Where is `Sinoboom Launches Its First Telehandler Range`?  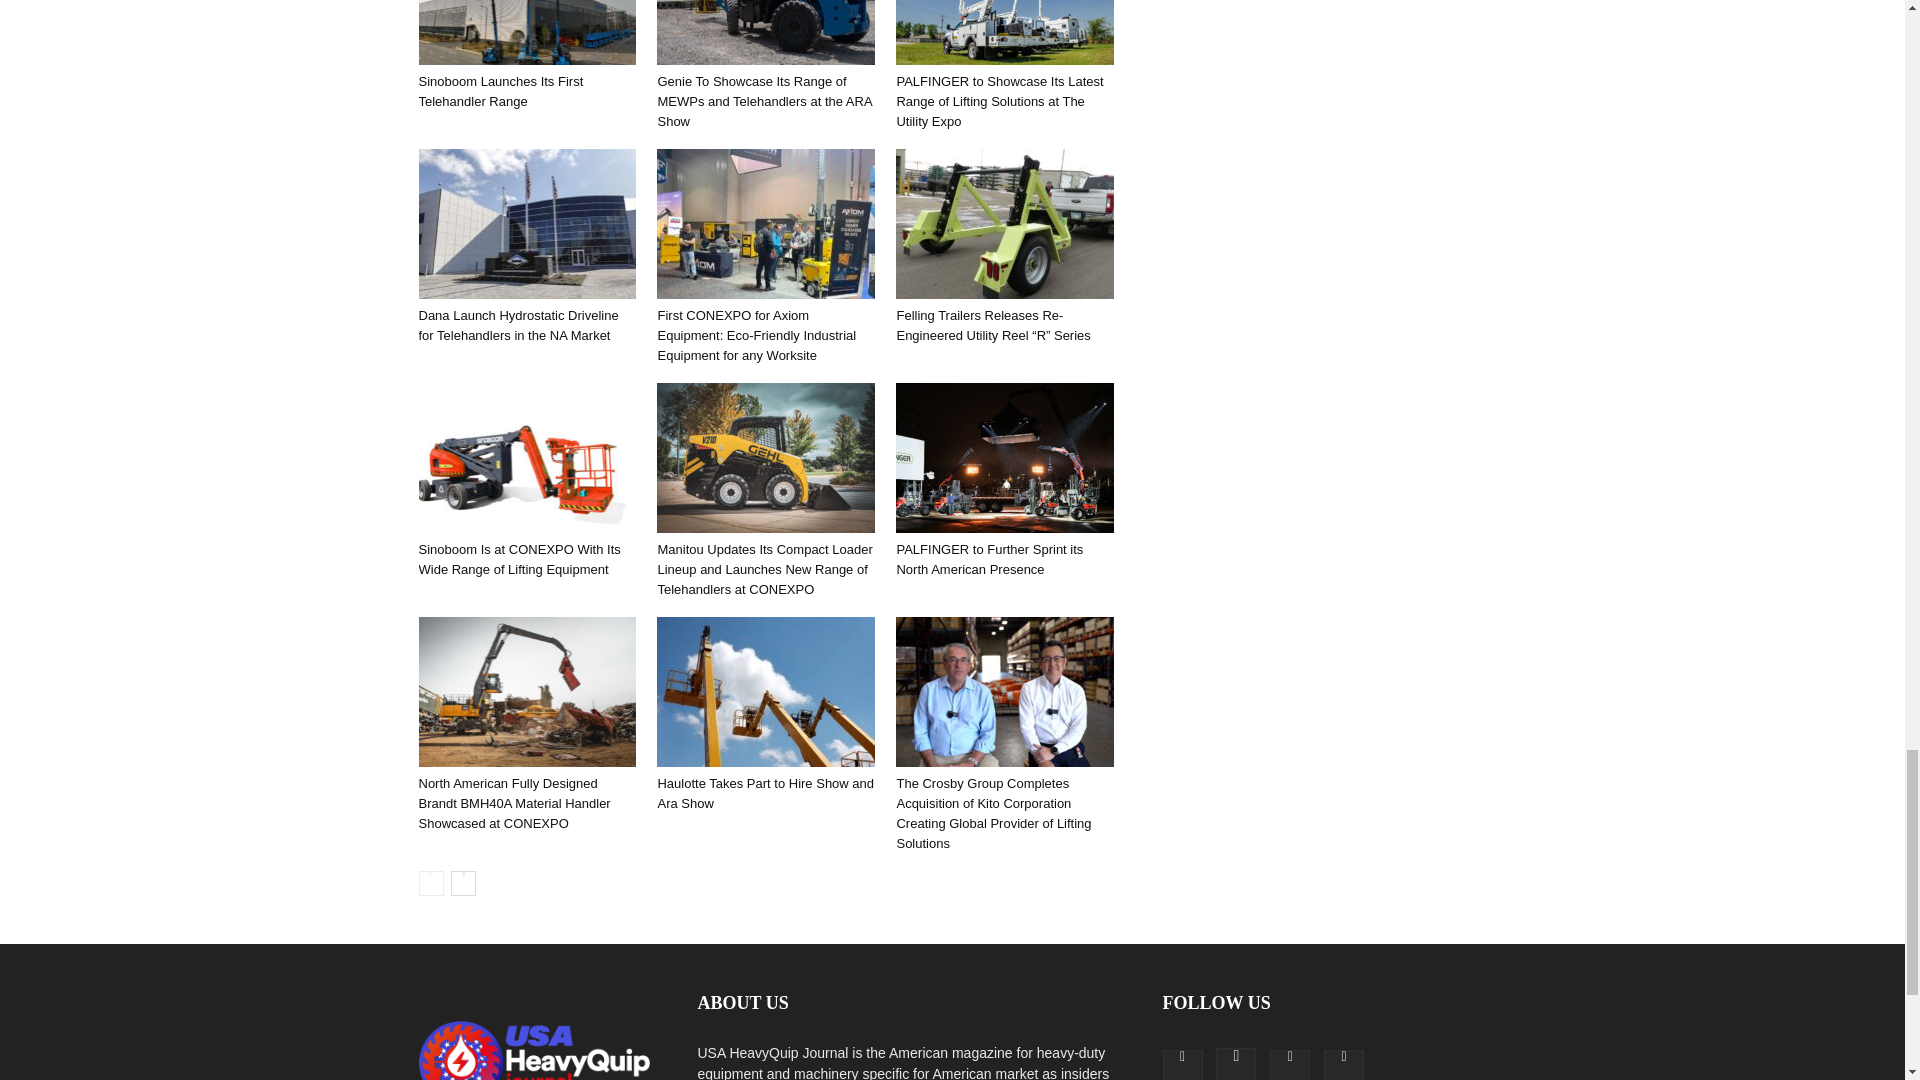 Sinoboom Launches Its First Telehandler Range is located at coordinates (500, 92).